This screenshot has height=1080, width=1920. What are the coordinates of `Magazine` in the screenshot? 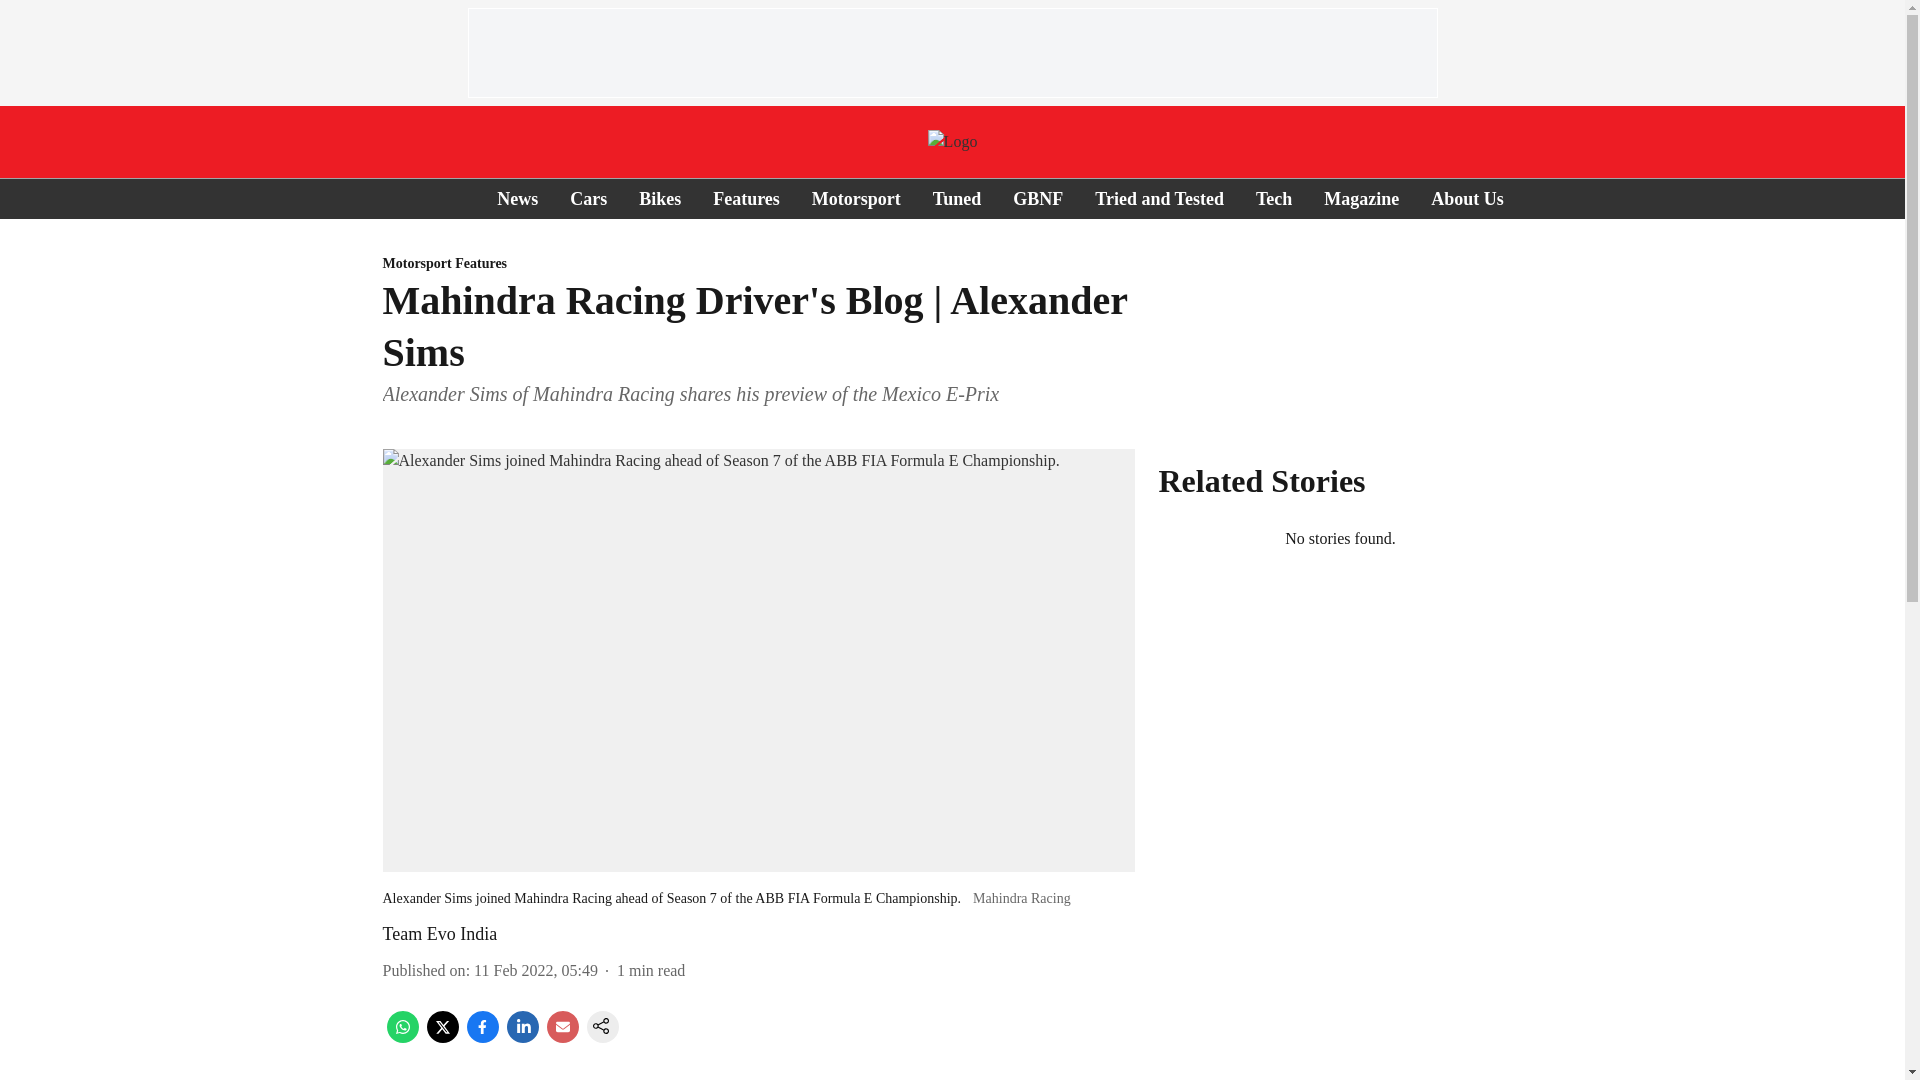 It's located at (1362, 198).